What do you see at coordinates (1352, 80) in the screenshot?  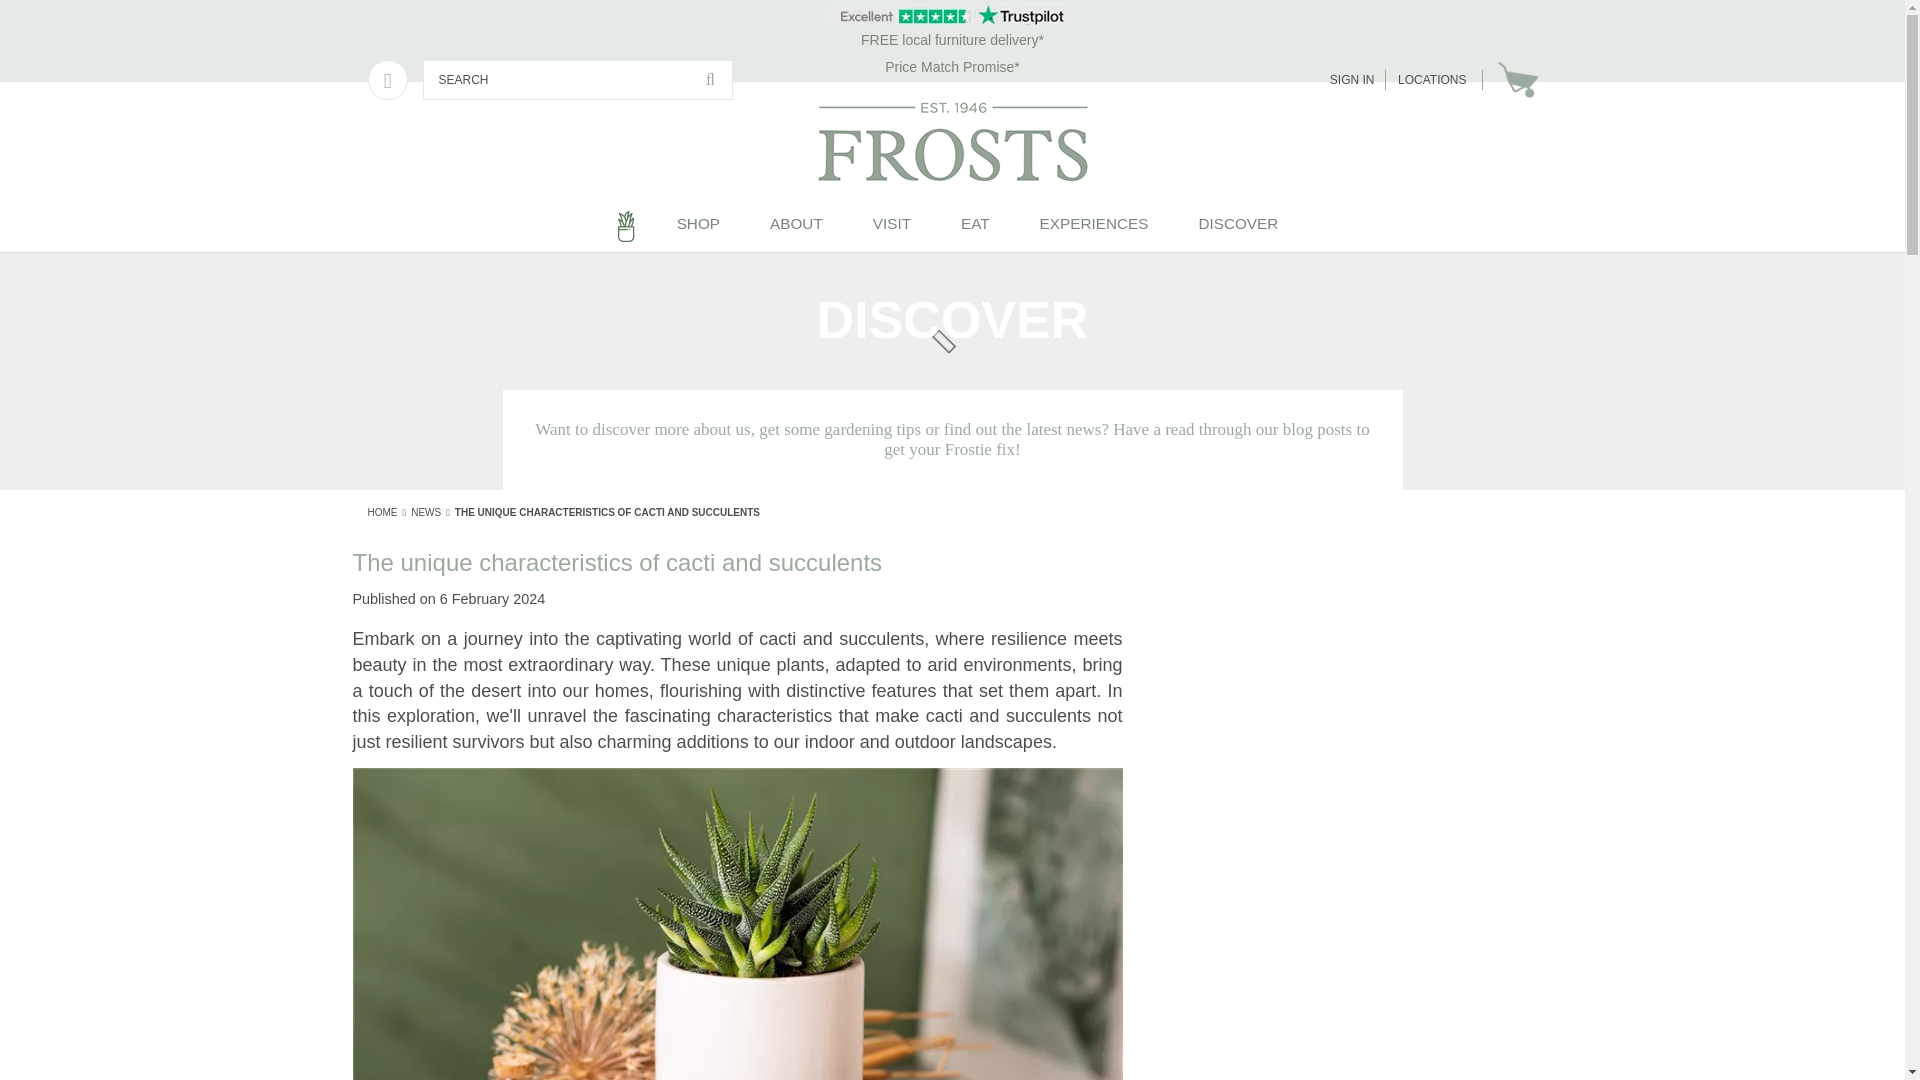 I see `SIGN IN` at bounding box center [1352, 80].